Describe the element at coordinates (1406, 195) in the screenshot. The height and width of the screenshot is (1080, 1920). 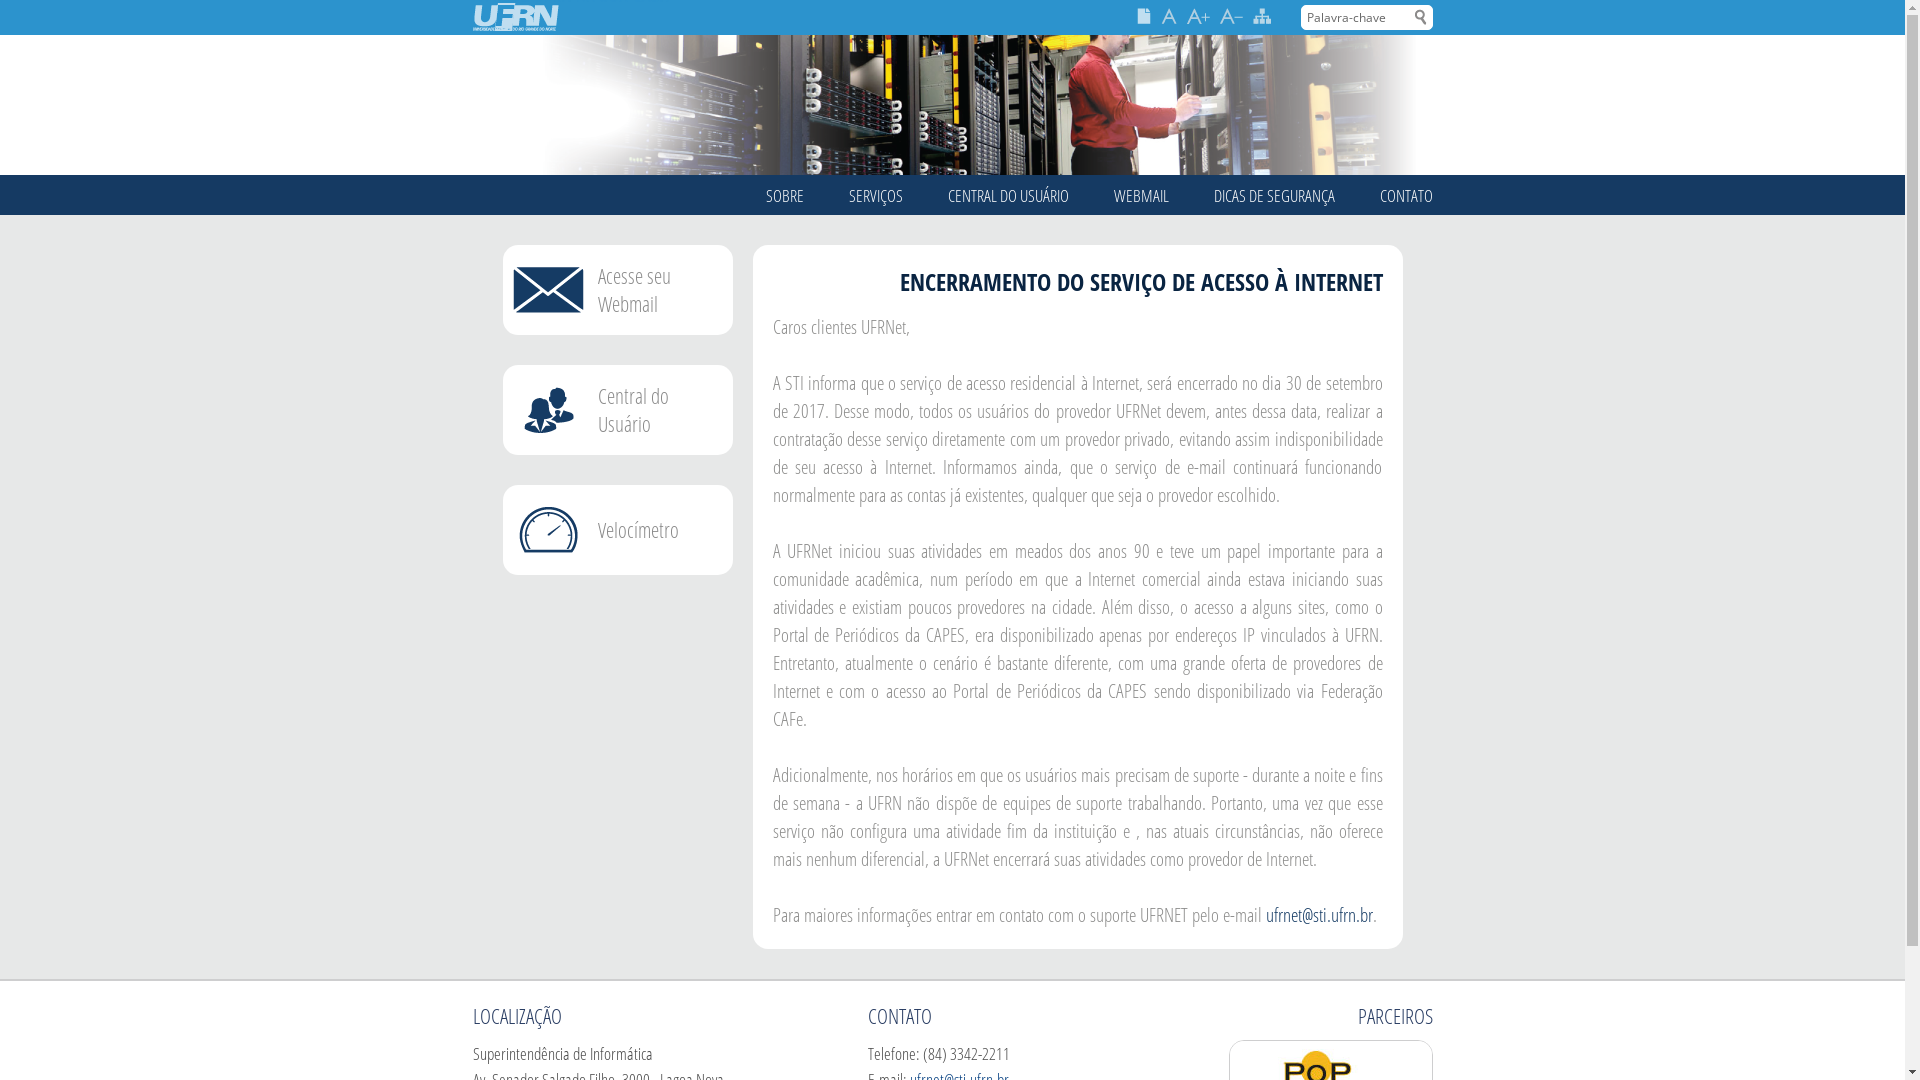
I see `CONTATO` at that location.